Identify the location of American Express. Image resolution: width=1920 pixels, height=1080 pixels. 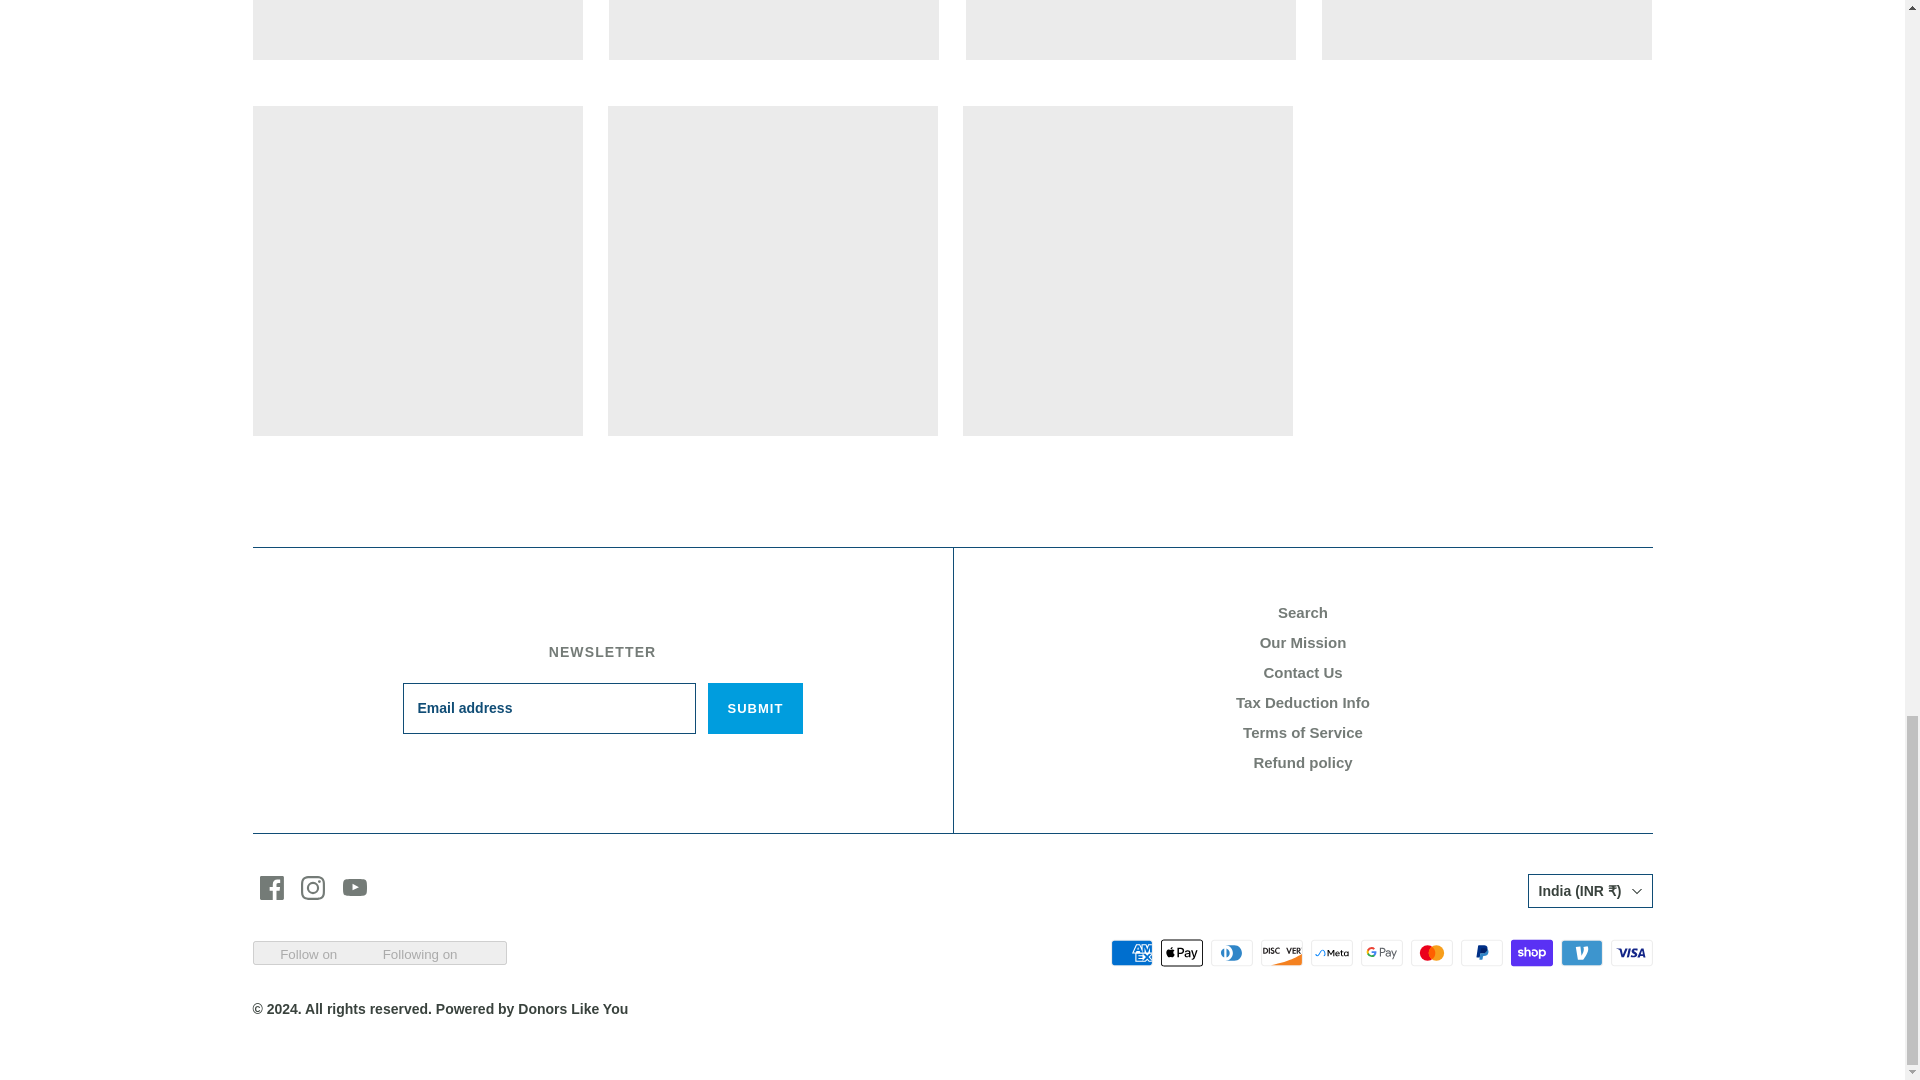
(1130, 952).